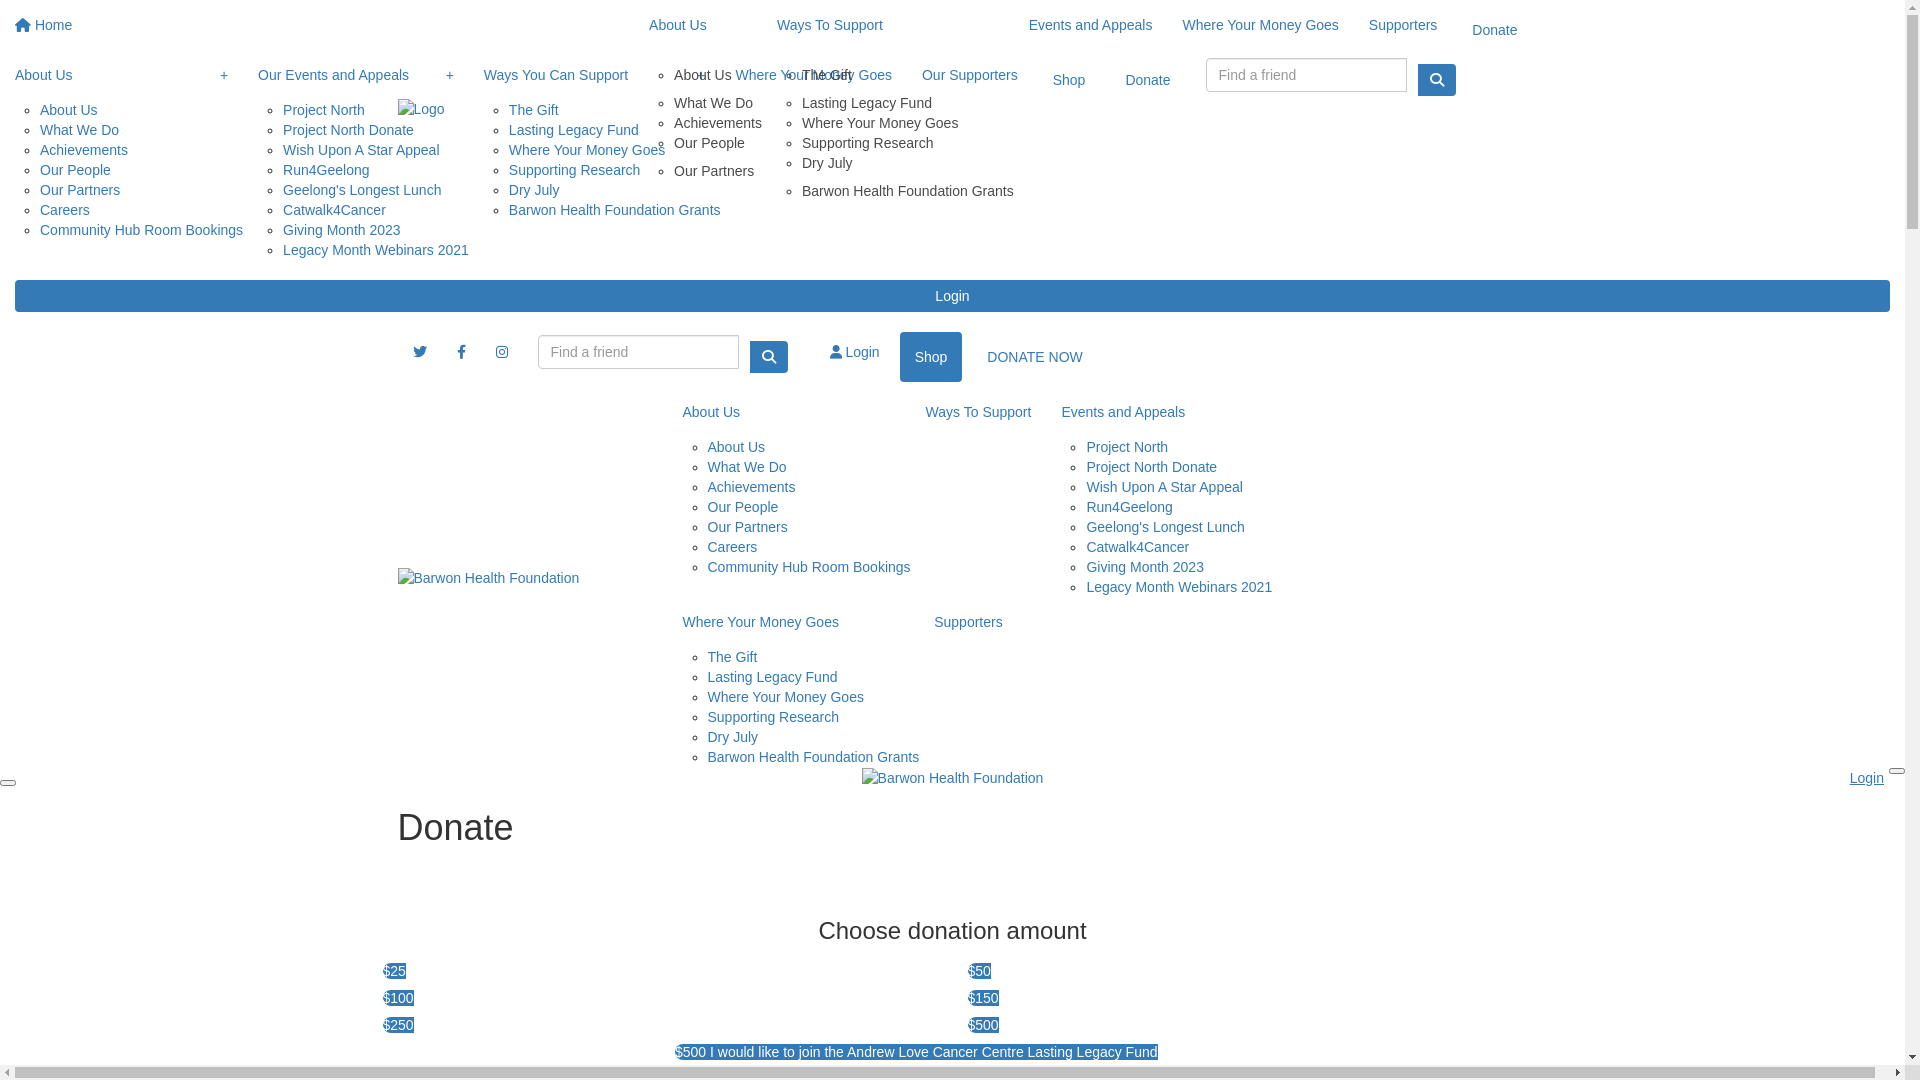 The height and width of the screenshot is (1080, 1920). What do you see at coordinates (908, 123) in the screenshot?
I see `Where Your Money Goes` at bounding box center [908, 123].